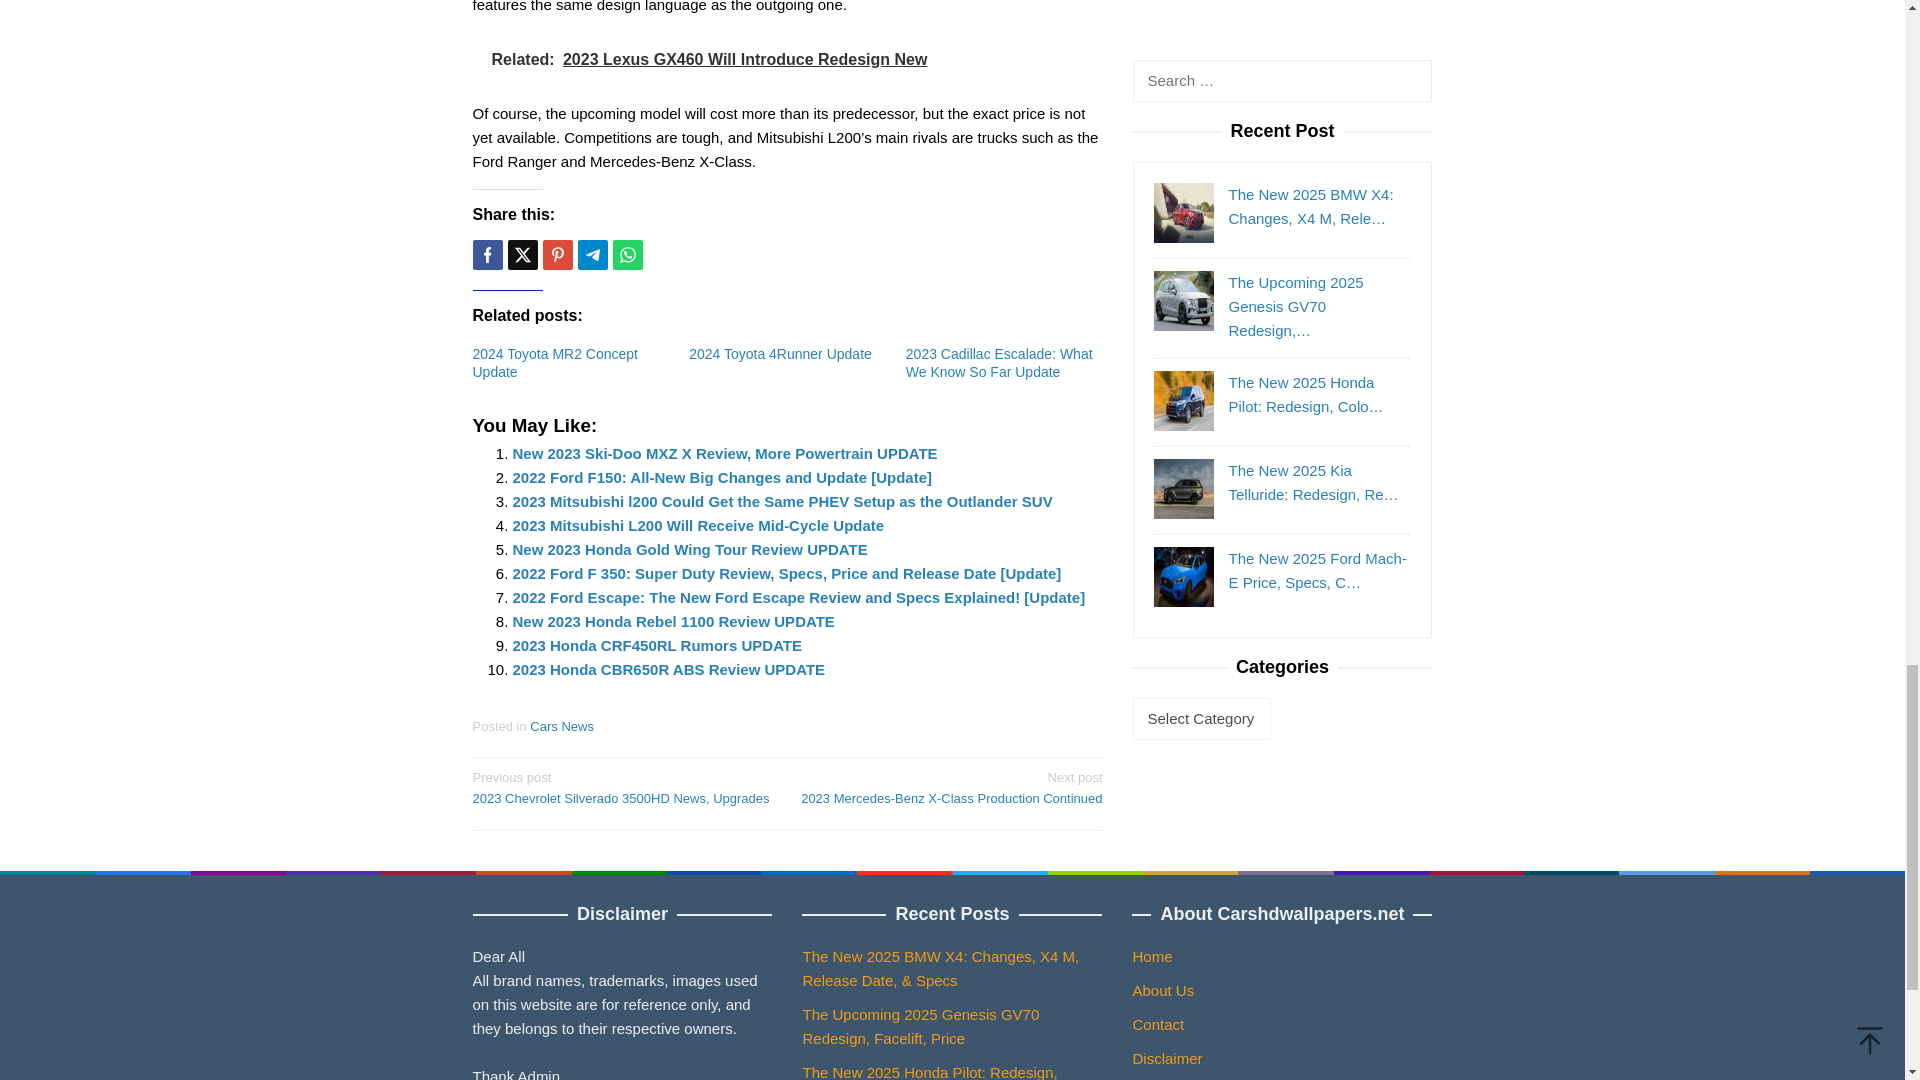 This screenshot has height=1080, width=1920. Describe the element at coordinates (592, 254) in the screenshot. I see `Telegram Share` at that location.